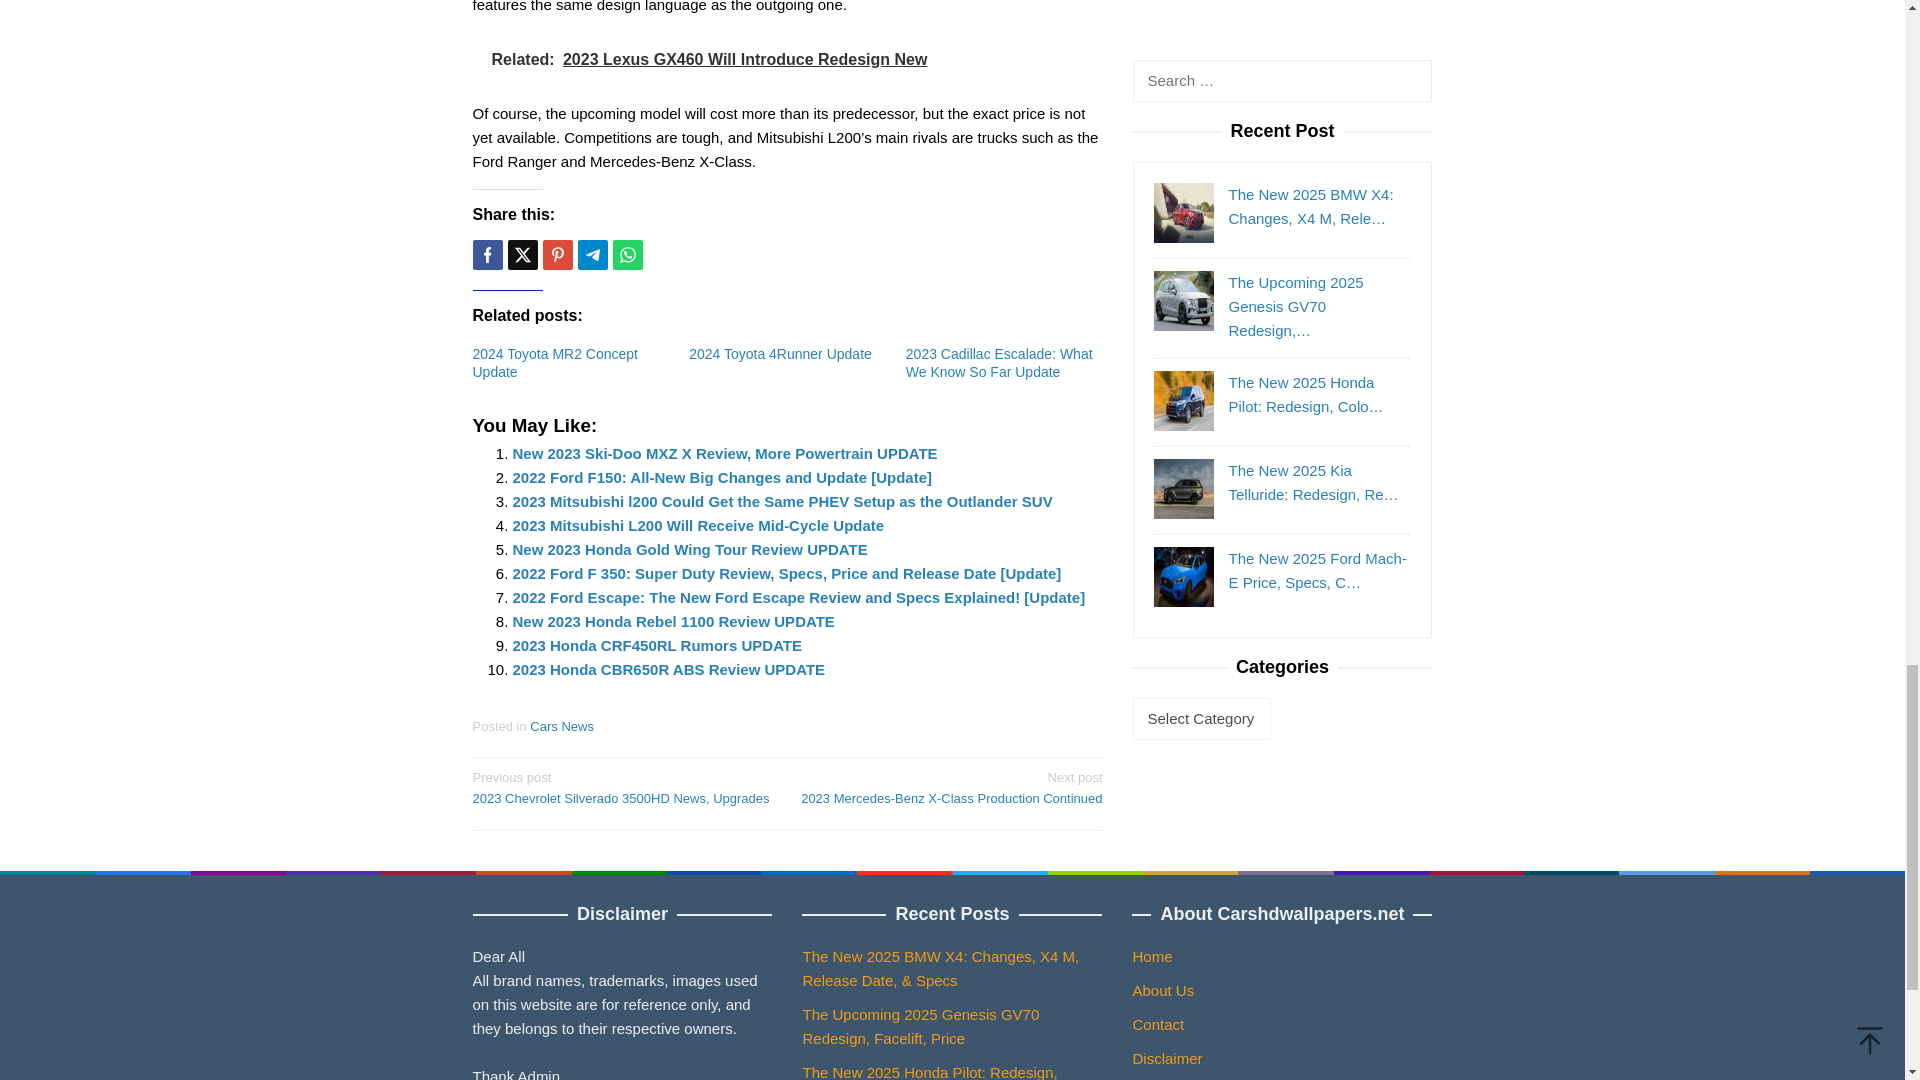 This screenshot has height=1080, width=1920. Describe the element at coordinates (592, 254) in the screenshot. I see `Telegram Share` at that location.